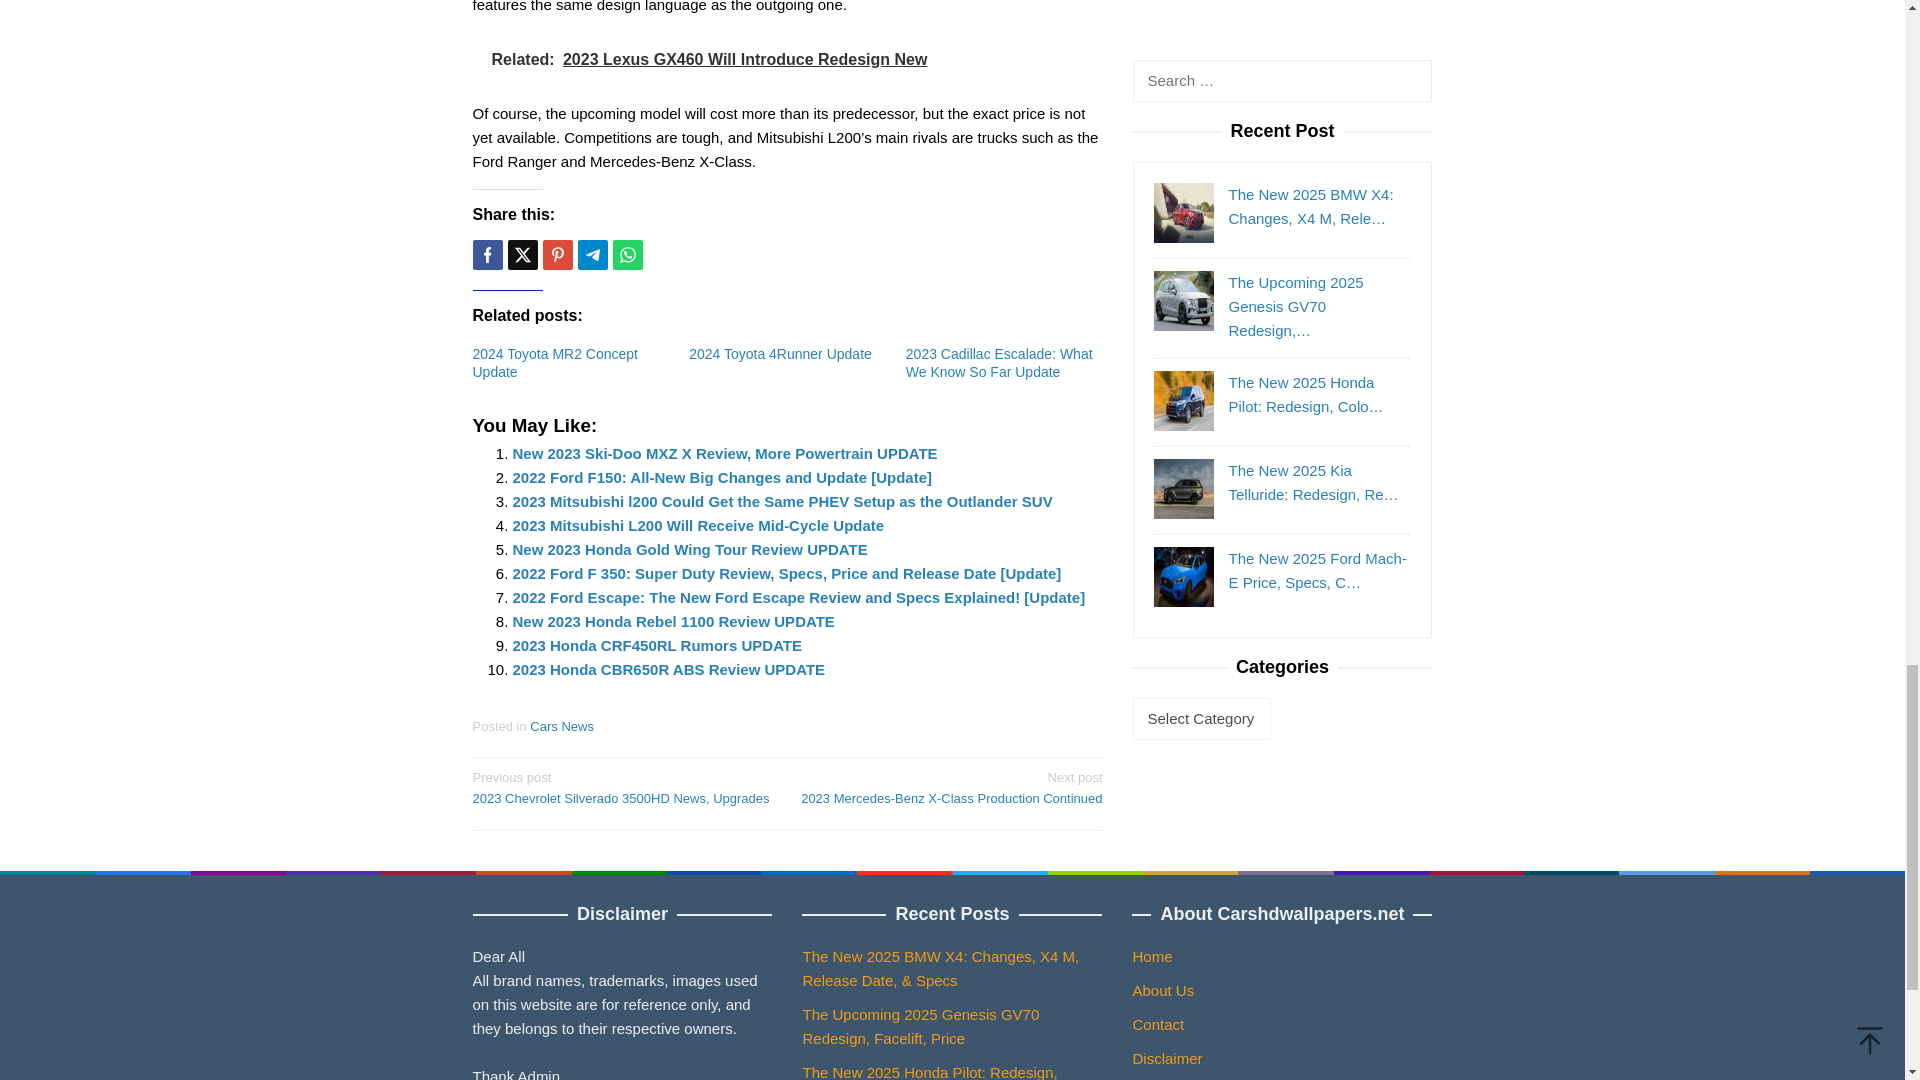 This screenshot has height=1080, width=1920. Describe the element at coordinates (592, 254) in the screenshot. I see `Telegram Share` at that location.